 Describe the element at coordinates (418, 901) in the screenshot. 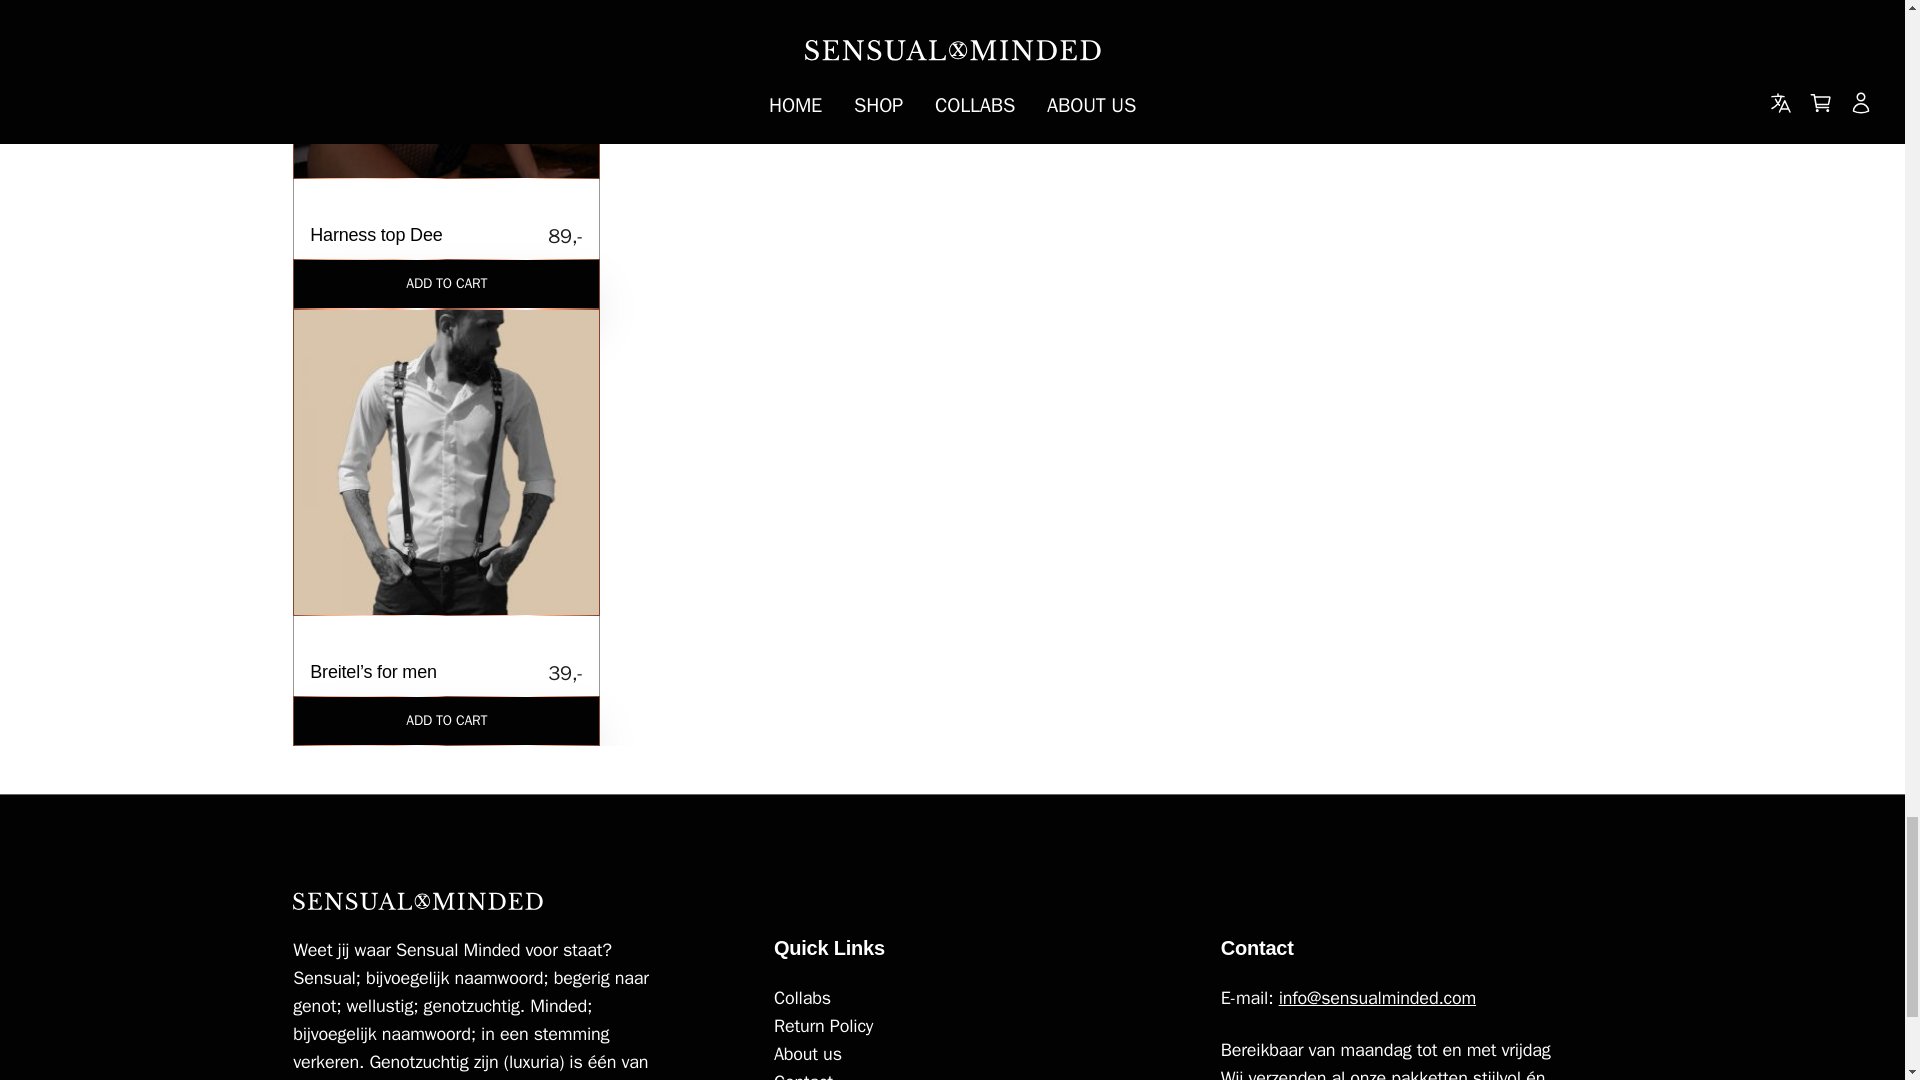

I see `Sensual Minded` at that location.